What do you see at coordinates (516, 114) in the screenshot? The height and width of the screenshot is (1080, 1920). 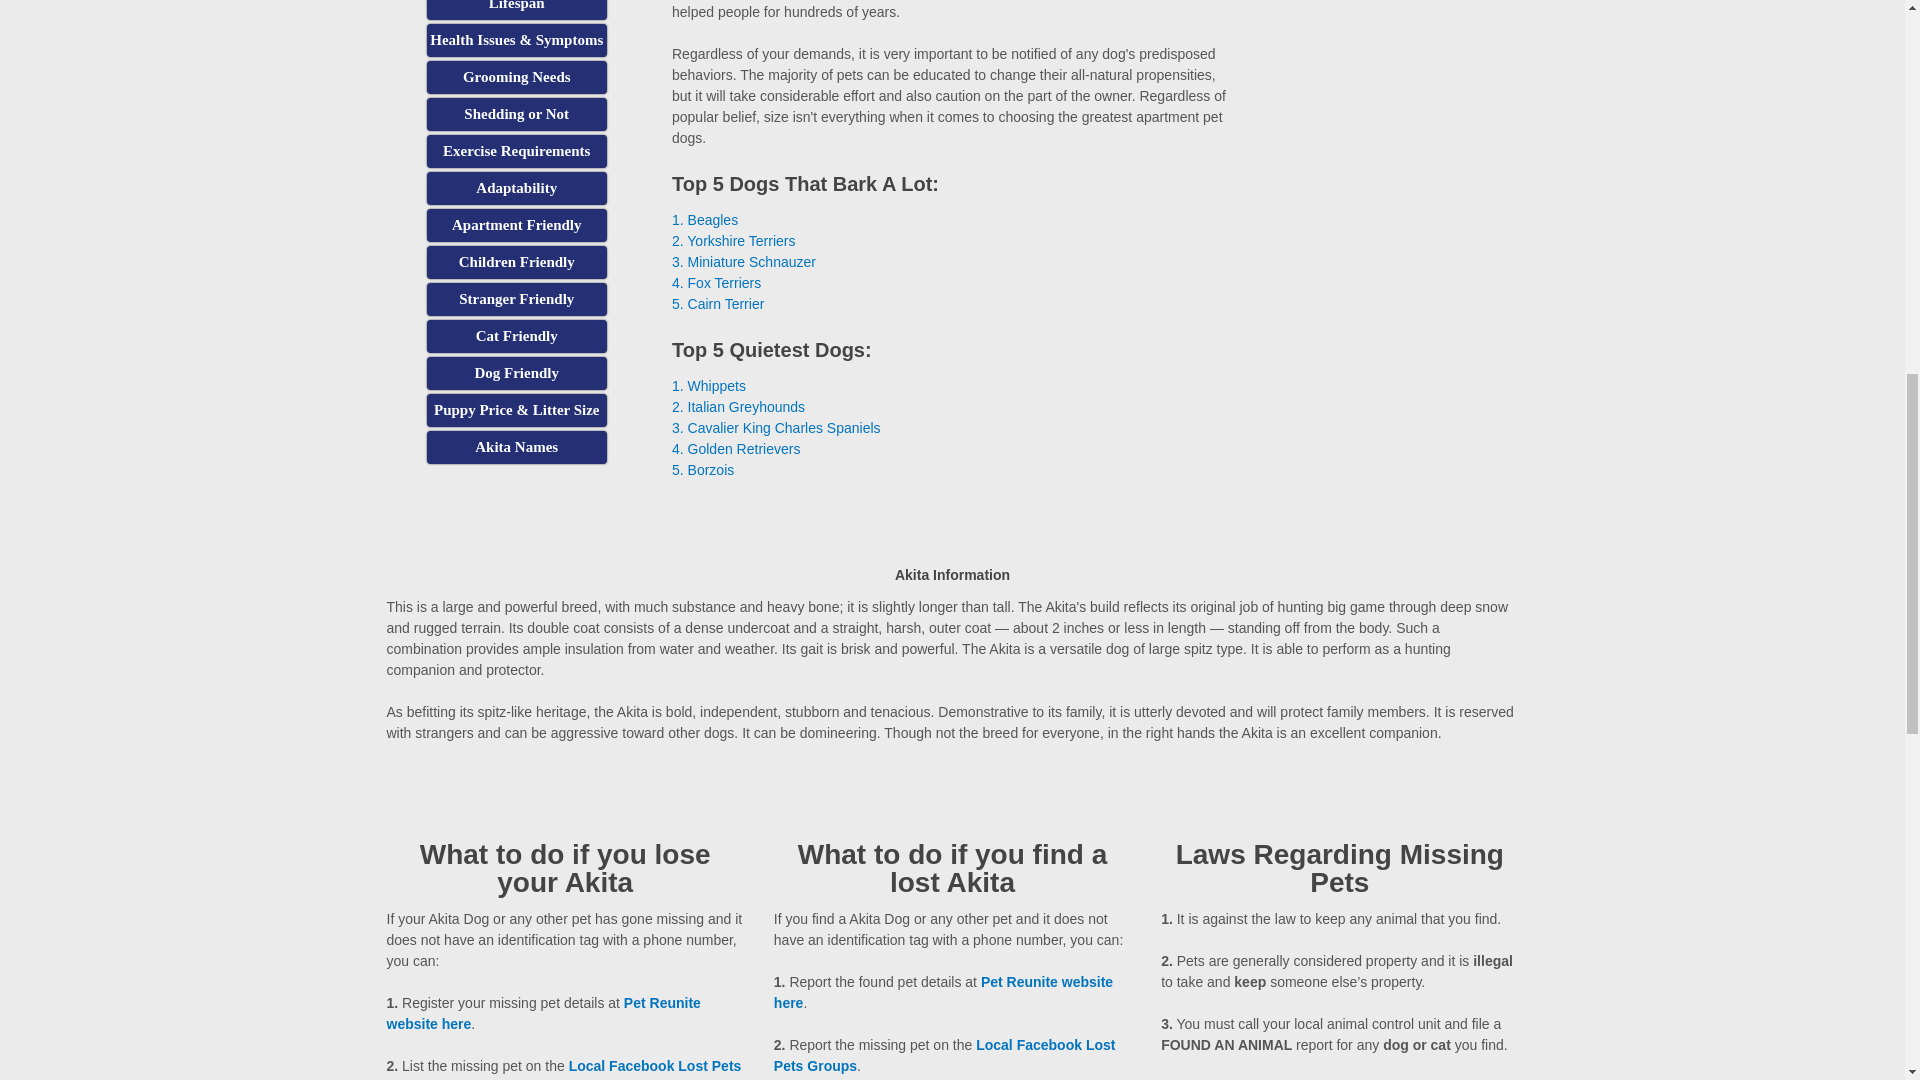 I see `Do Akita Dogs shed a lot?` at bounding box center [516, 114].